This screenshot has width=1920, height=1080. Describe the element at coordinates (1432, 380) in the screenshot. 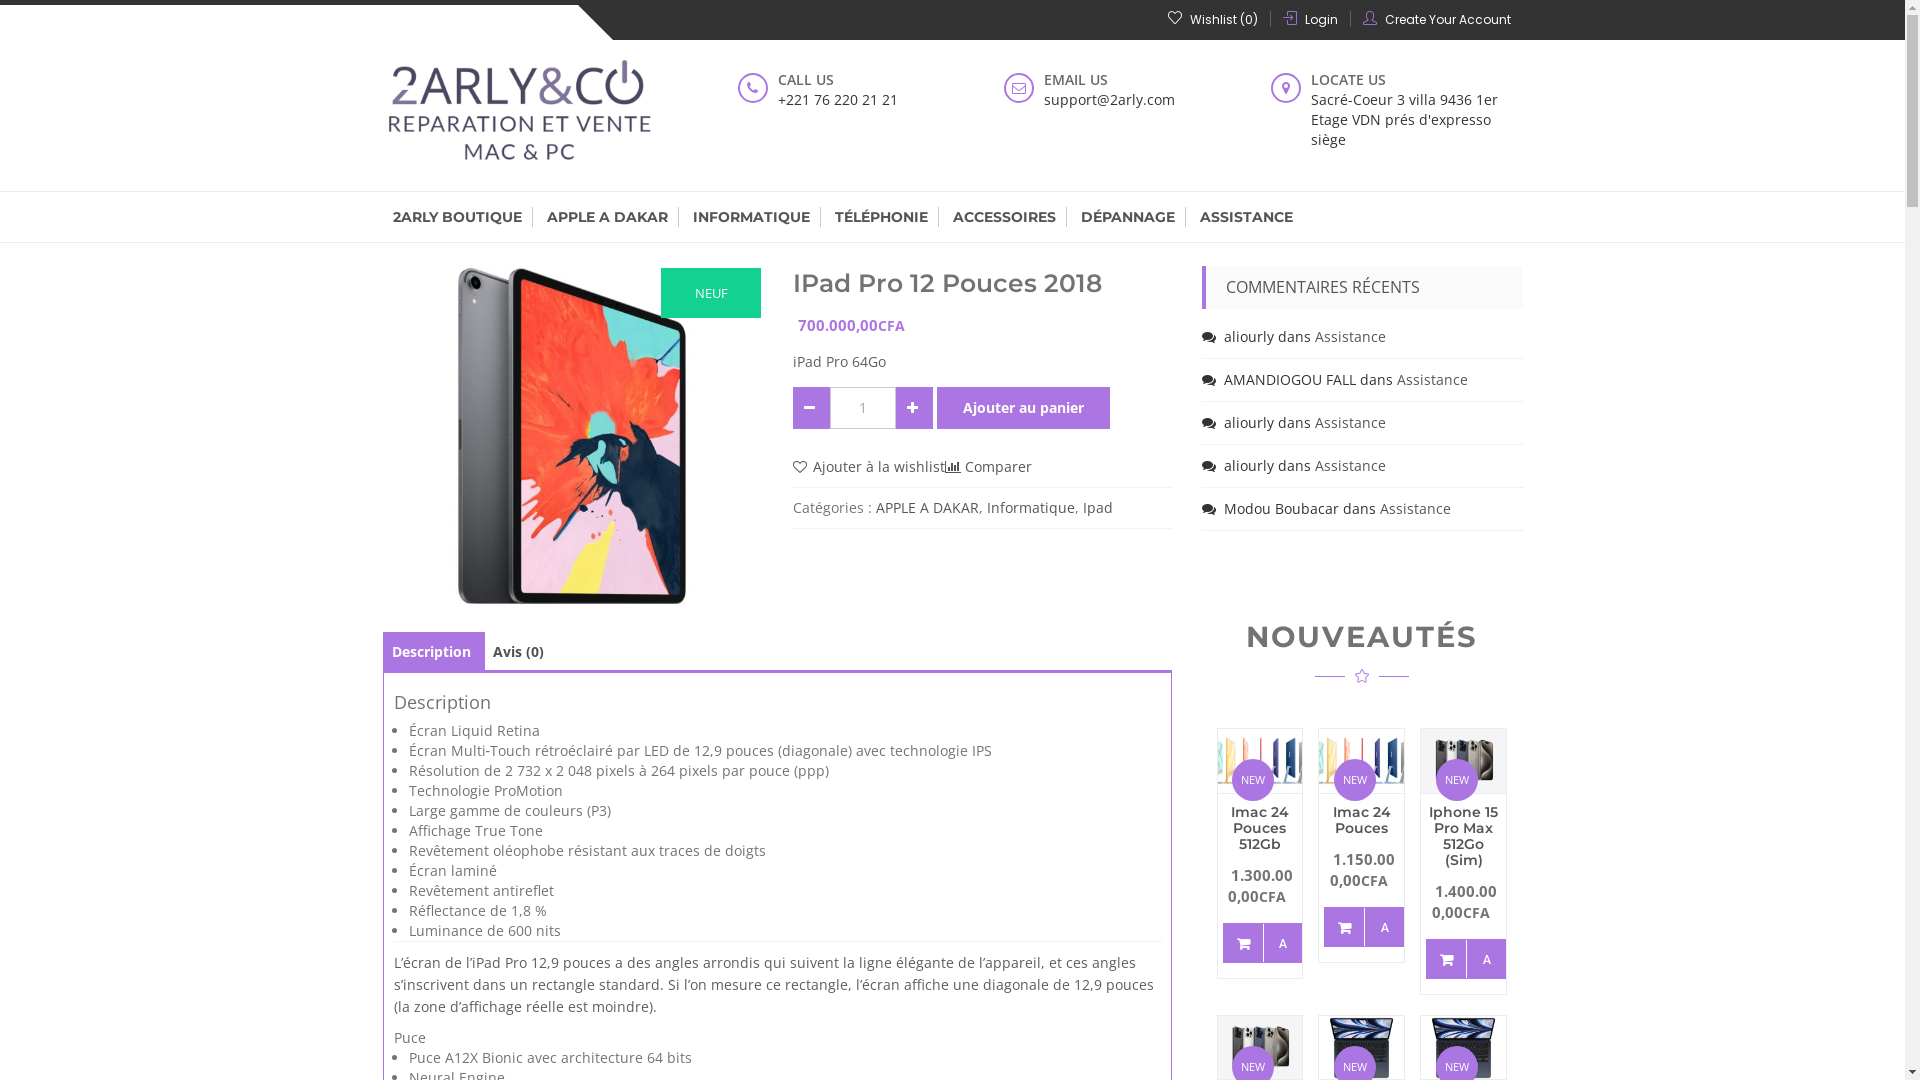

I see `Assistance` at that location.